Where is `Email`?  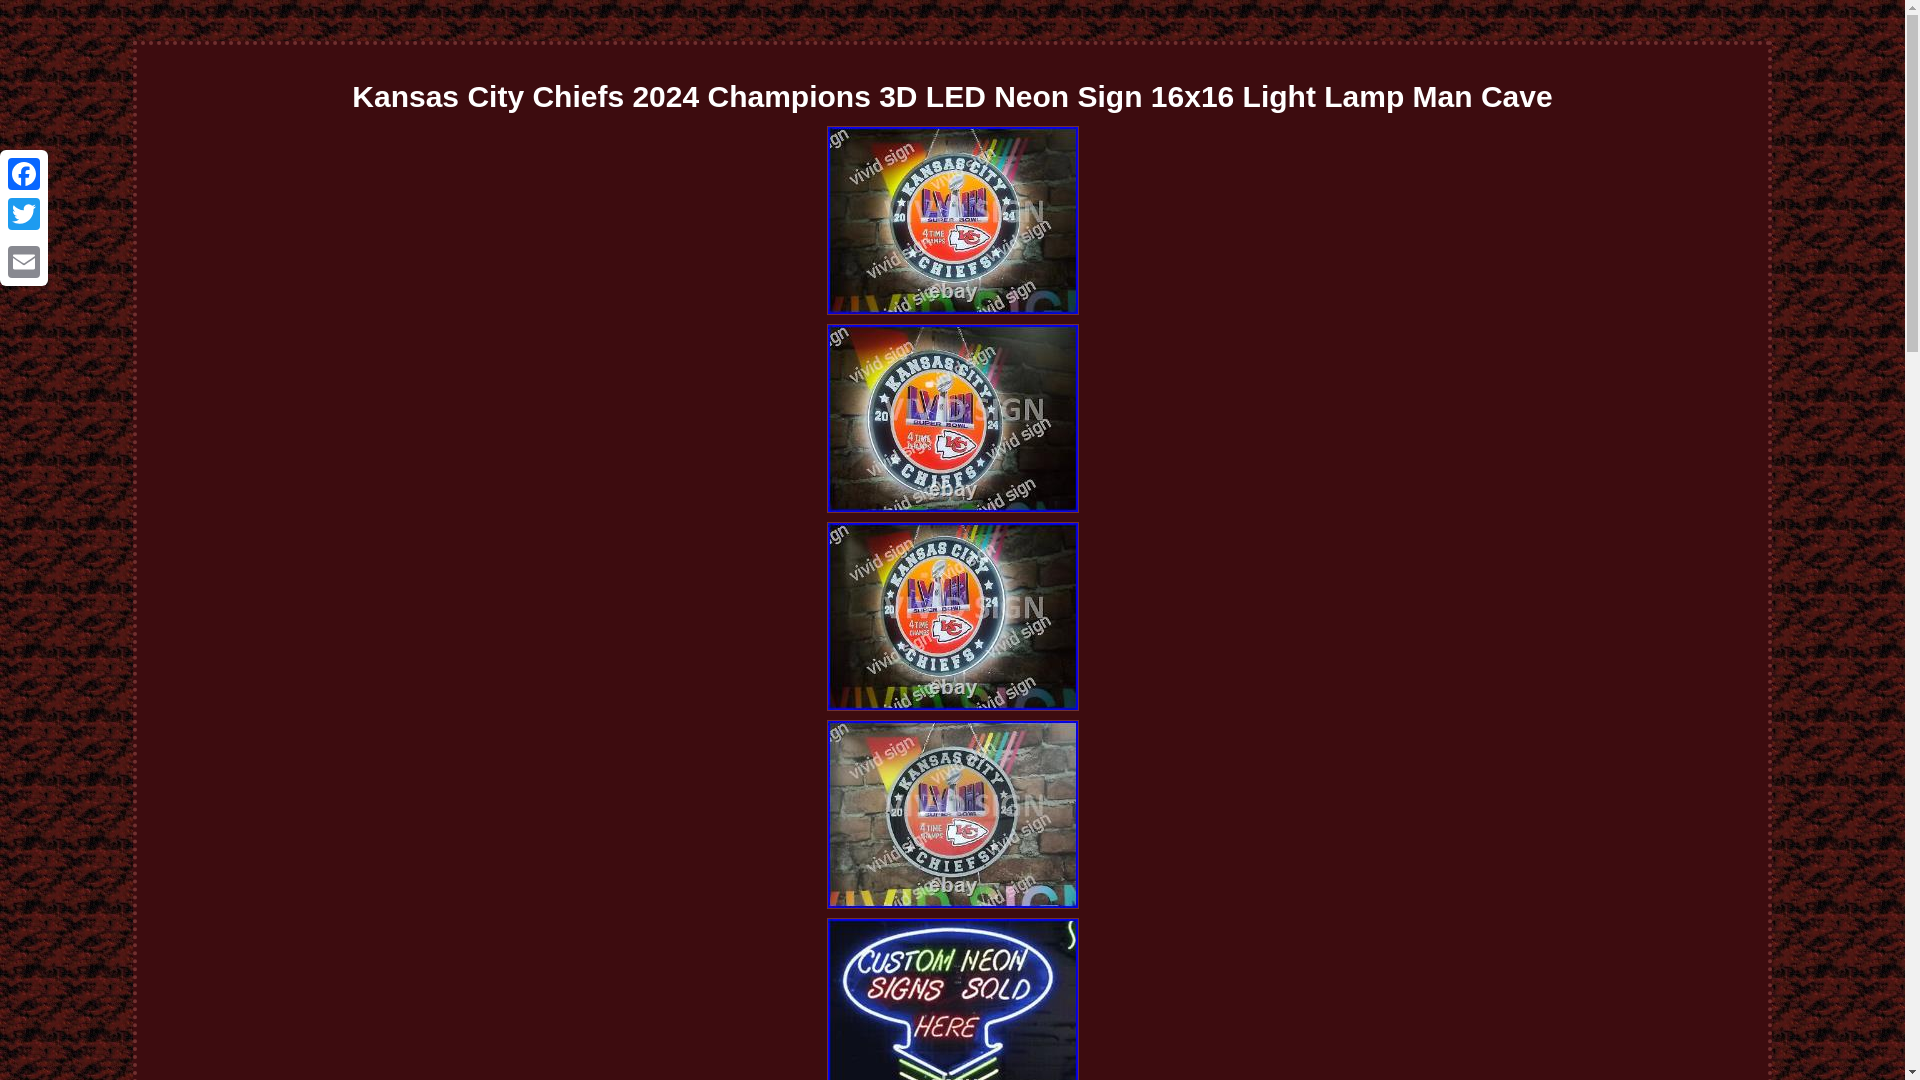
Email is located at coordinates (24, 261).